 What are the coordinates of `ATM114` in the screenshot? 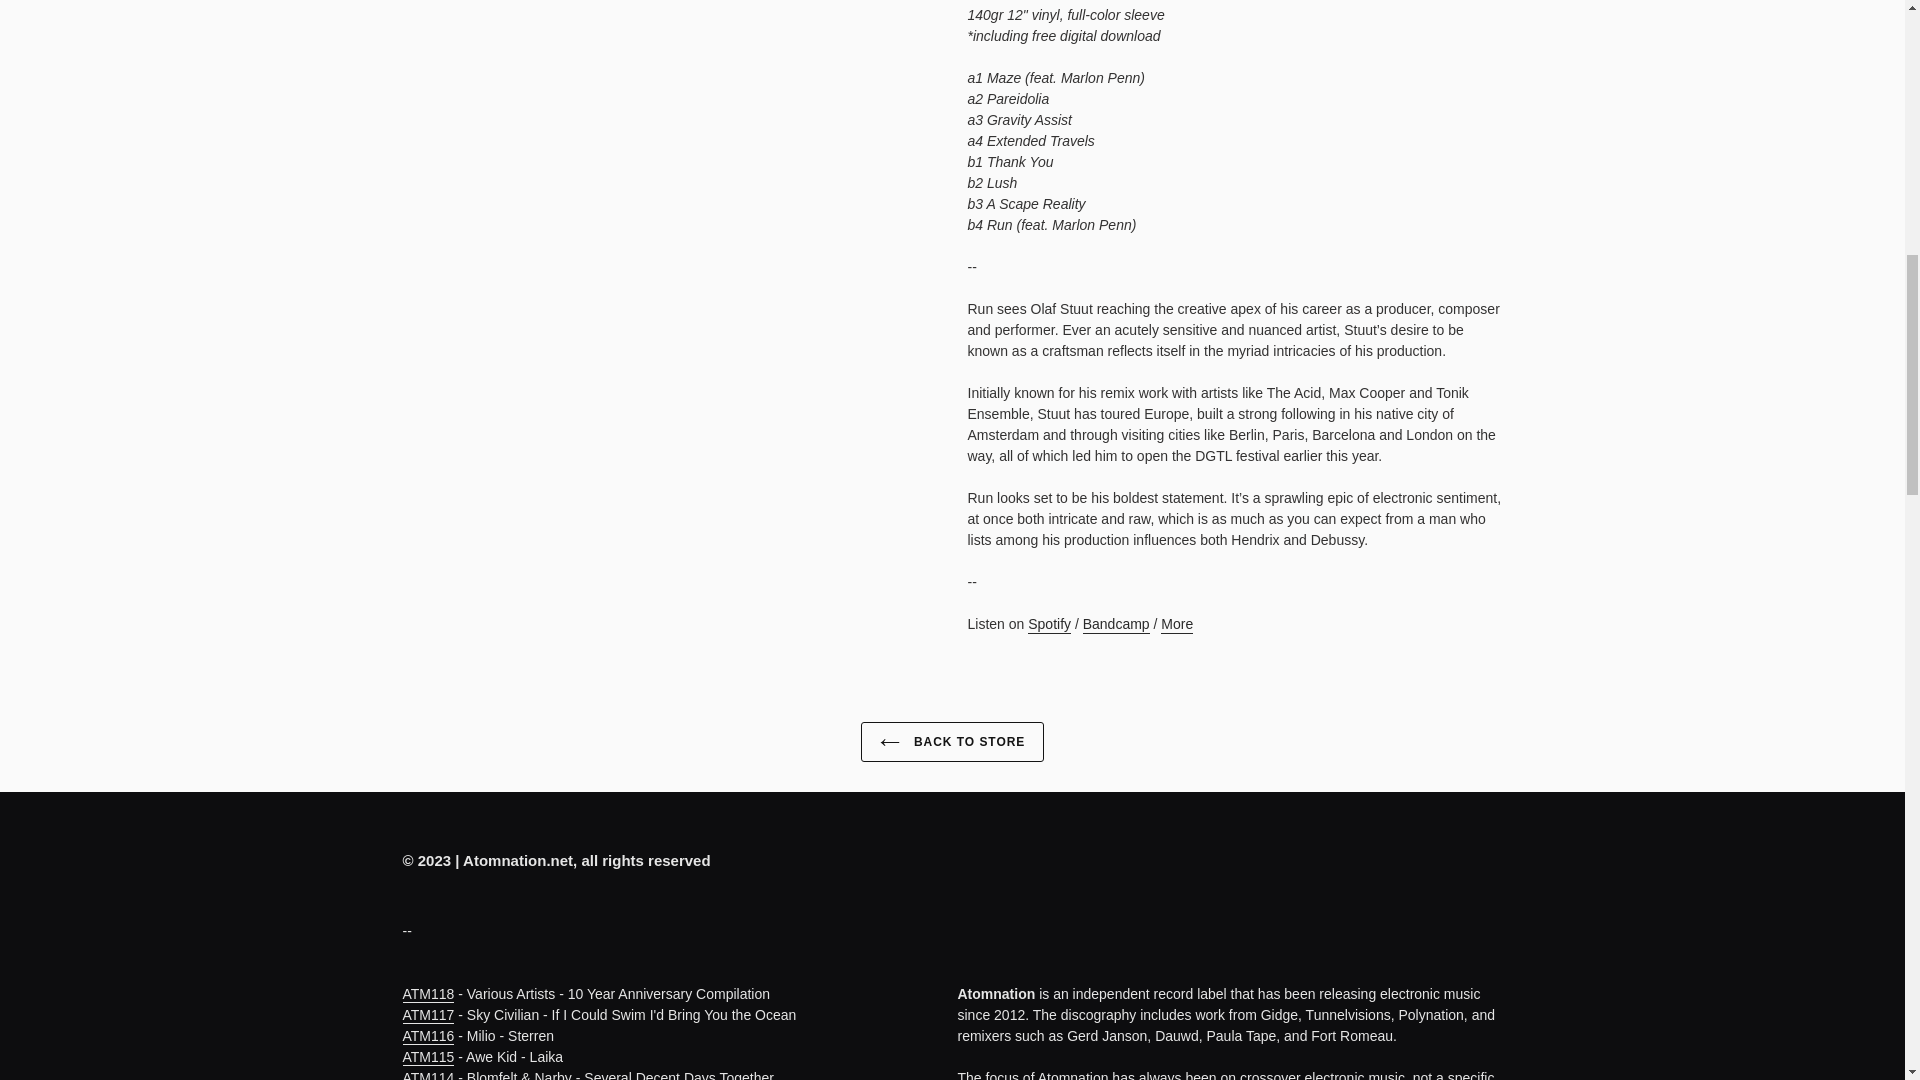 It's located at (427, 1075).